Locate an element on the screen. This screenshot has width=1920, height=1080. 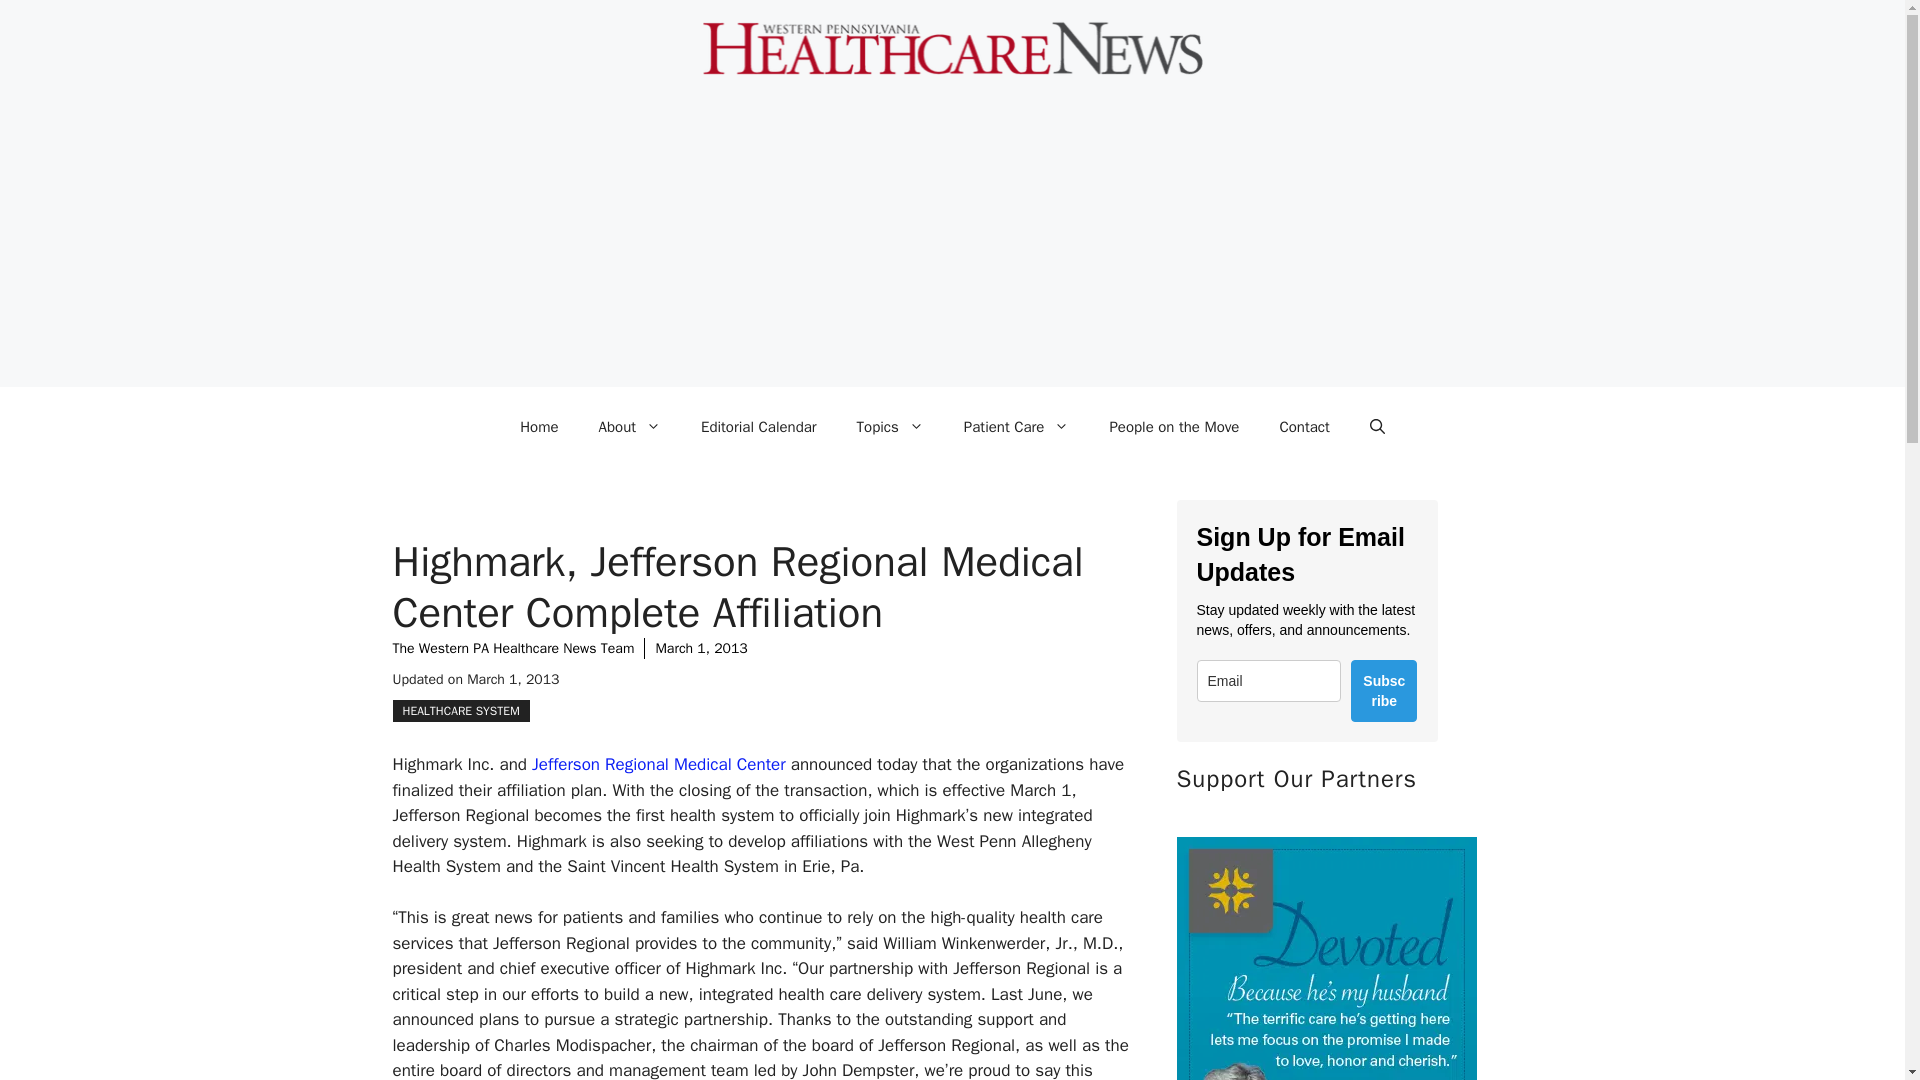
Home is located at coordinates (538, 426).